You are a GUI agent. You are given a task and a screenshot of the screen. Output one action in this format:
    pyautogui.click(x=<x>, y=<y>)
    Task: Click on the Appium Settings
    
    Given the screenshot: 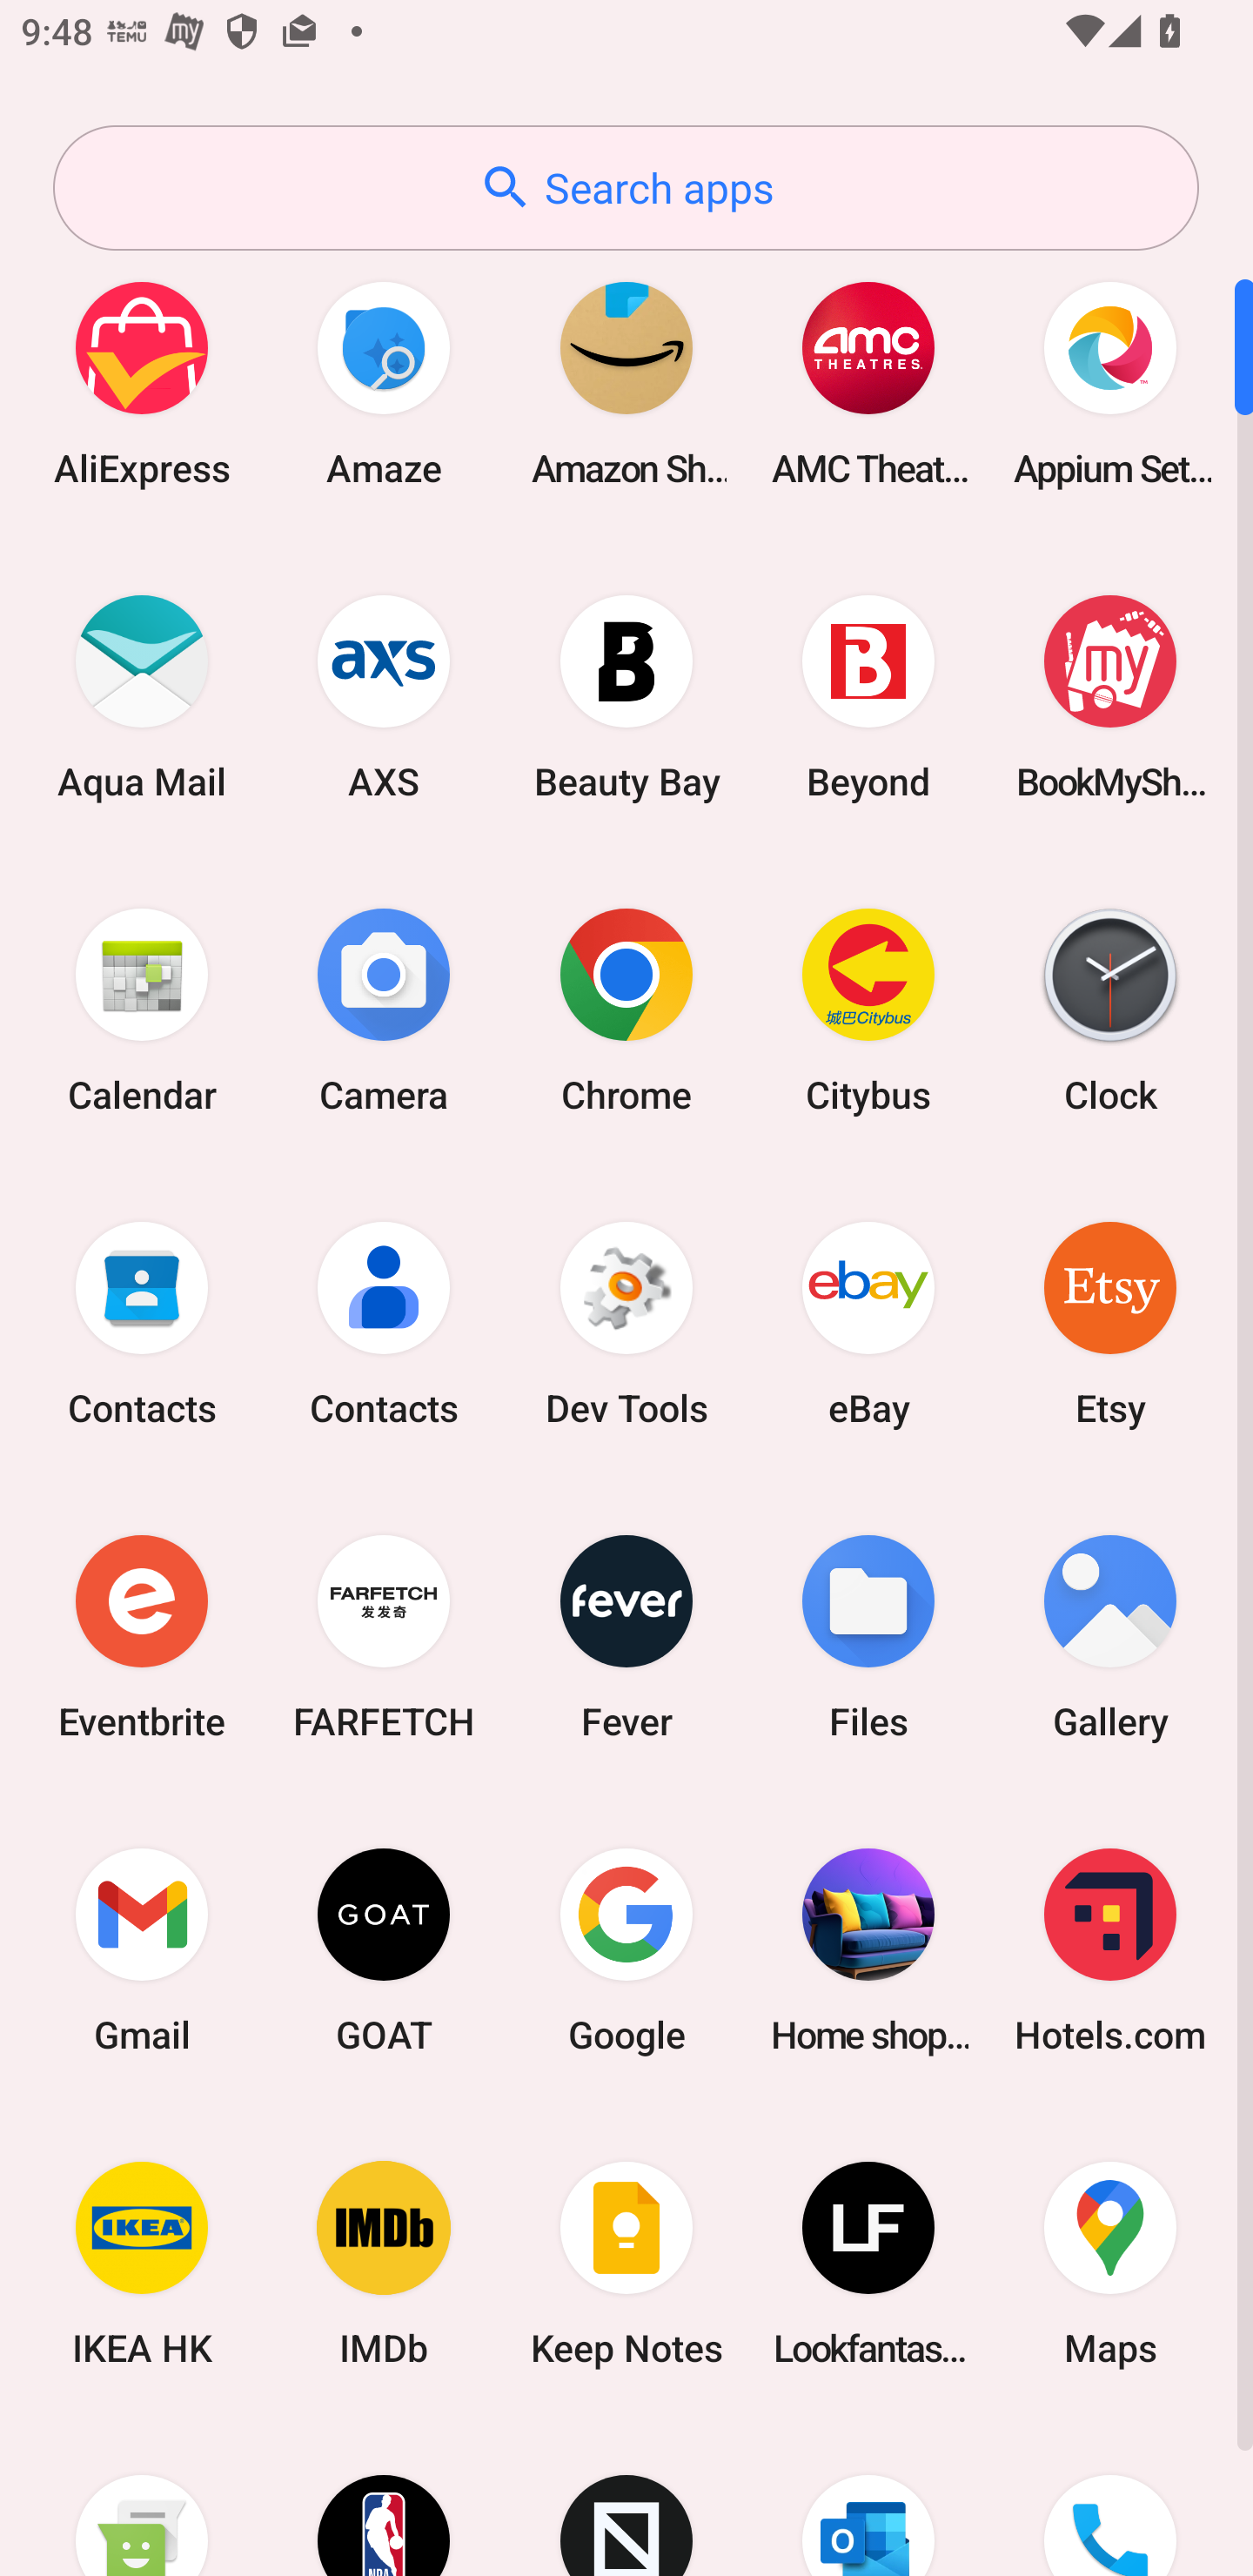 What is the action you would take?
    pyautogui.click(x=1110, y=383)
    